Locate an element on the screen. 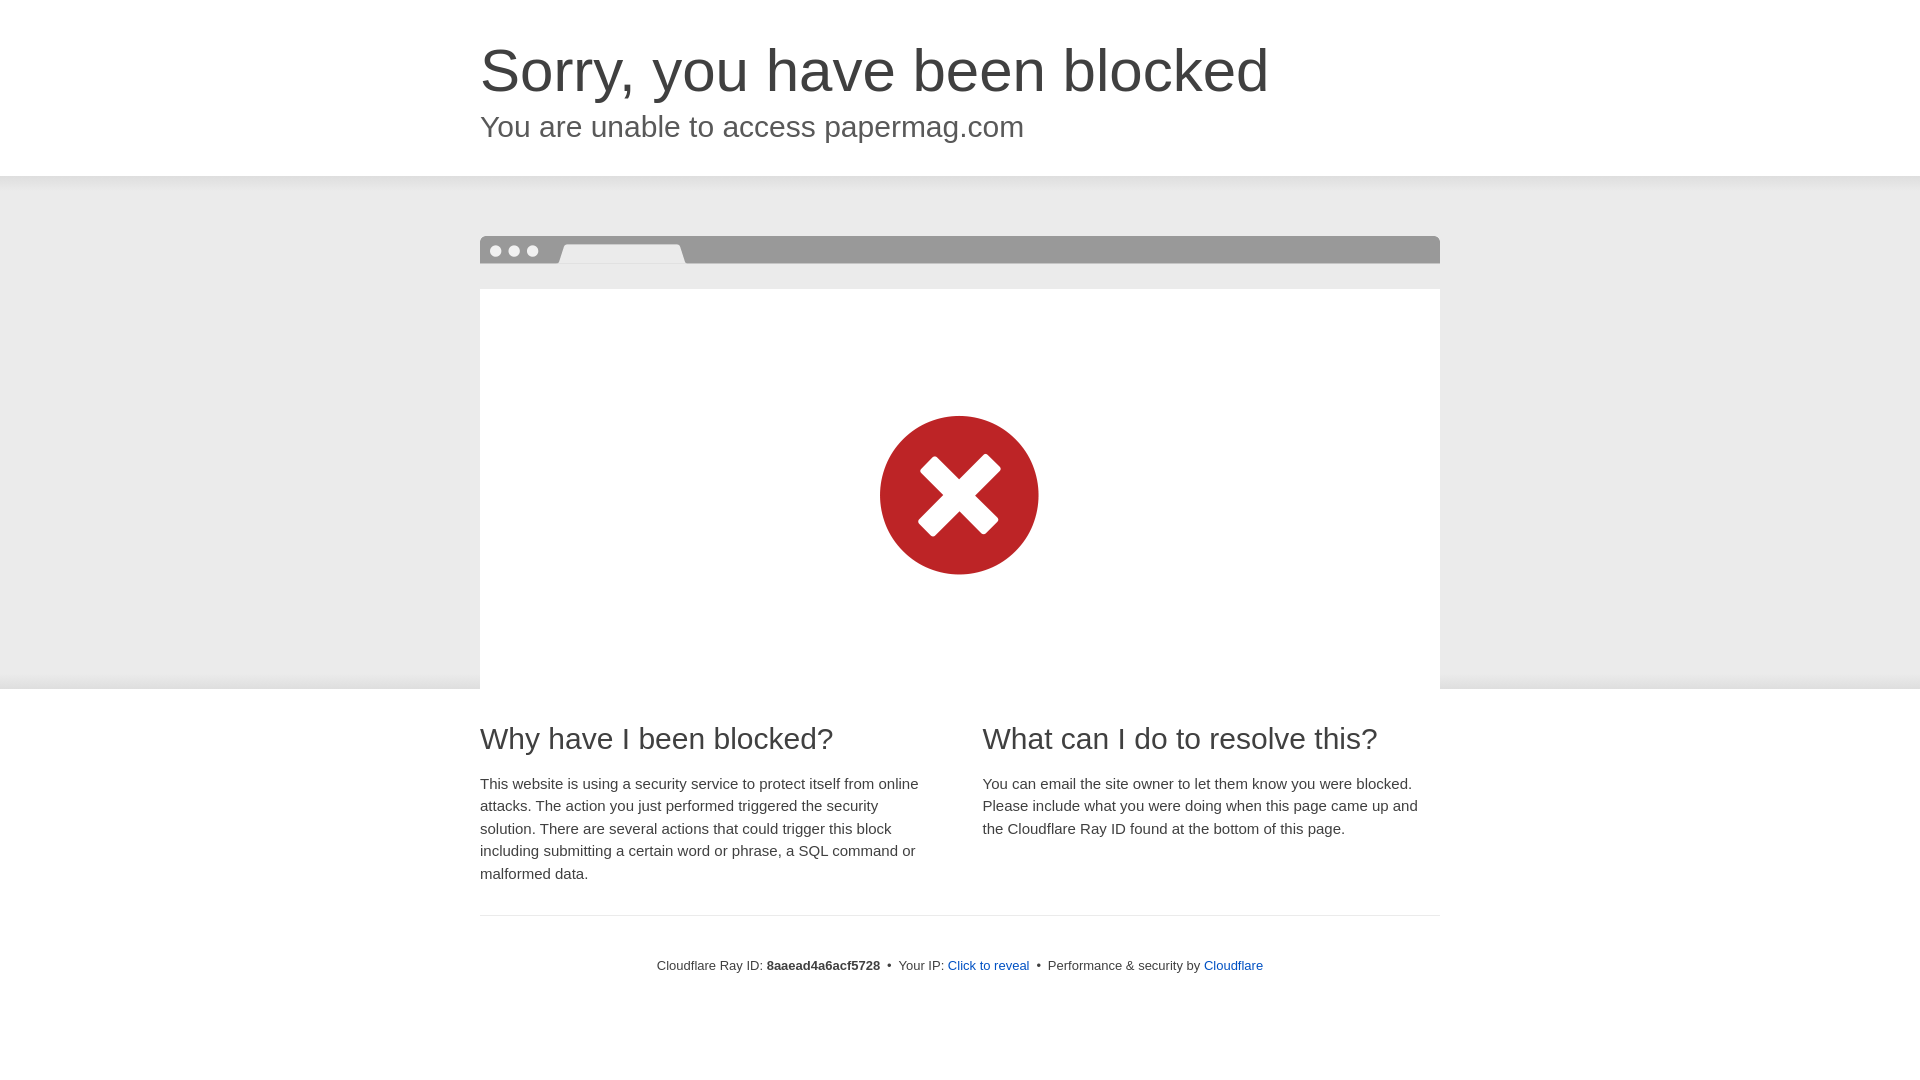  Click to reveal is located at coordinates (988, 966).